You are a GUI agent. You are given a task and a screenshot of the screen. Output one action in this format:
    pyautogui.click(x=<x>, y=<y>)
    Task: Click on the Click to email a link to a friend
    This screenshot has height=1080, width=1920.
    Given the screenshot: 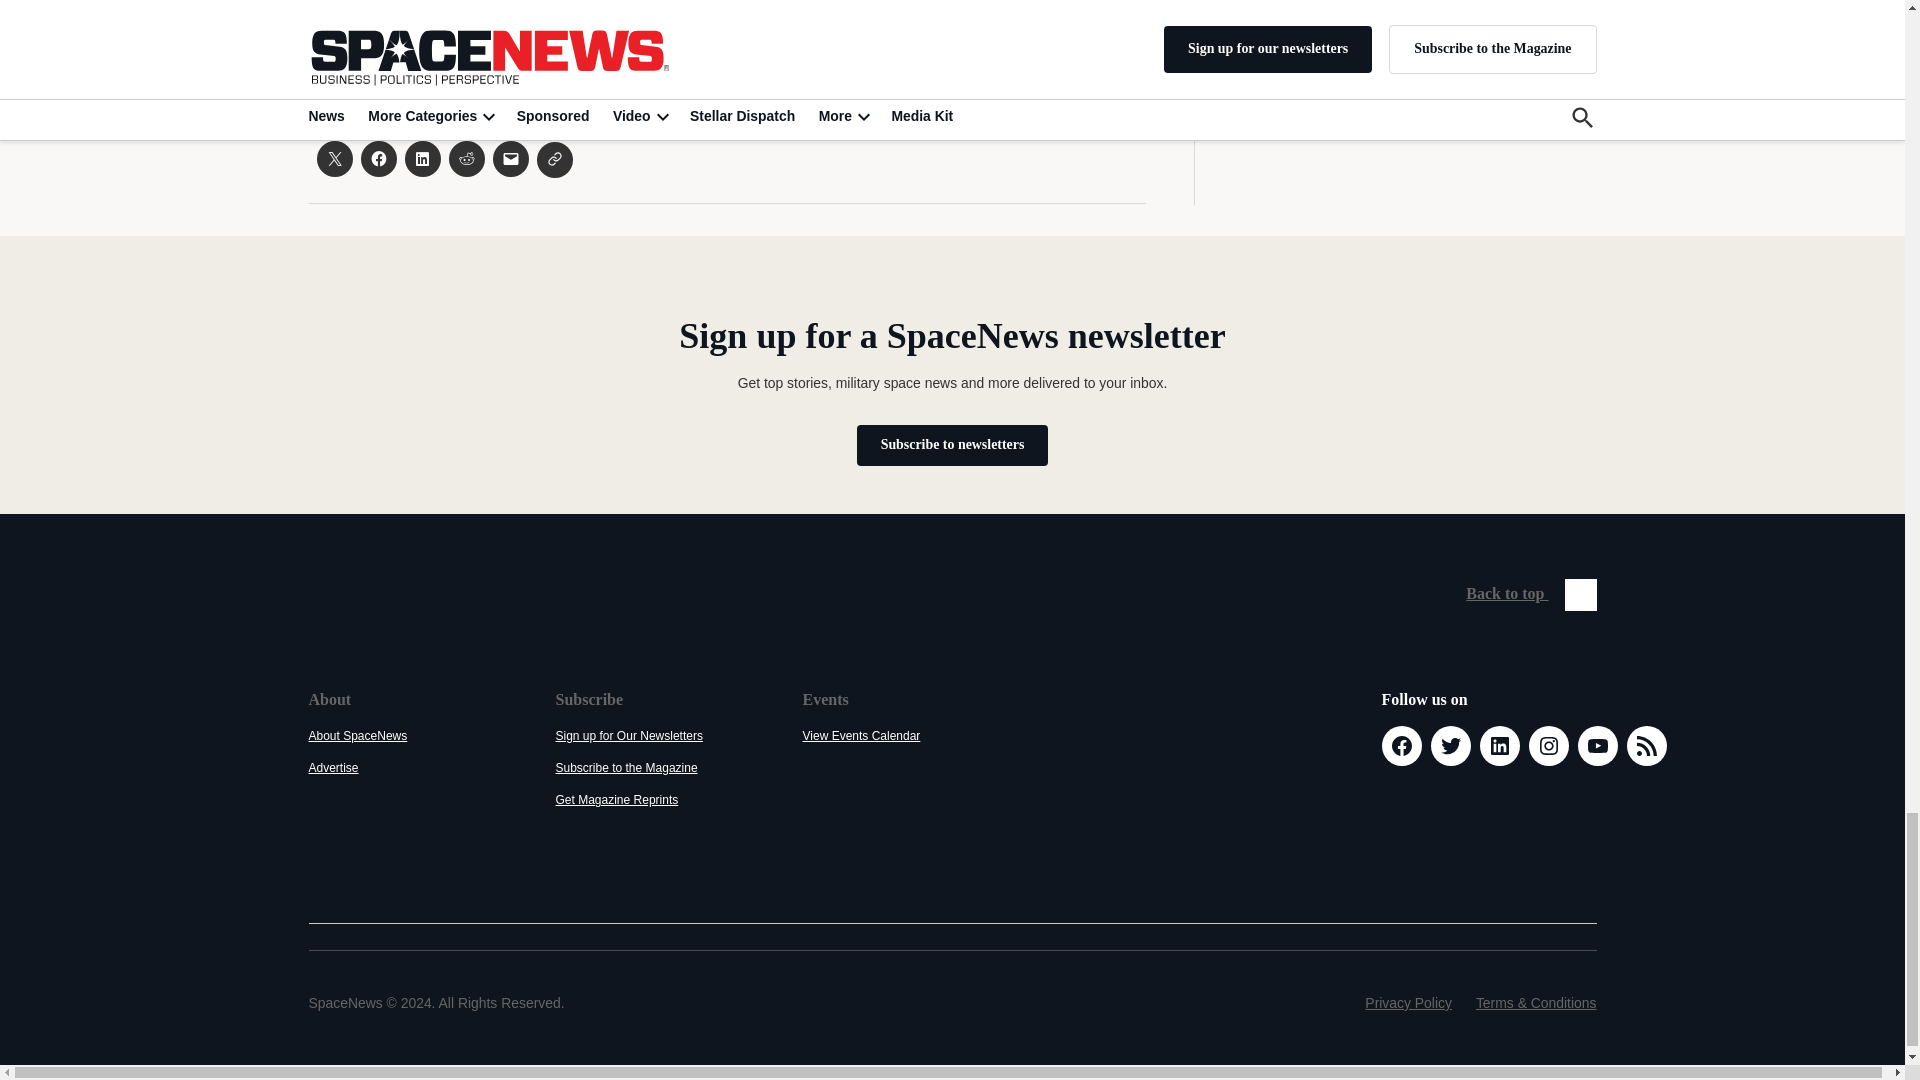 What is the action you would take?
    pyautogui.click(x=510, y=159)
    